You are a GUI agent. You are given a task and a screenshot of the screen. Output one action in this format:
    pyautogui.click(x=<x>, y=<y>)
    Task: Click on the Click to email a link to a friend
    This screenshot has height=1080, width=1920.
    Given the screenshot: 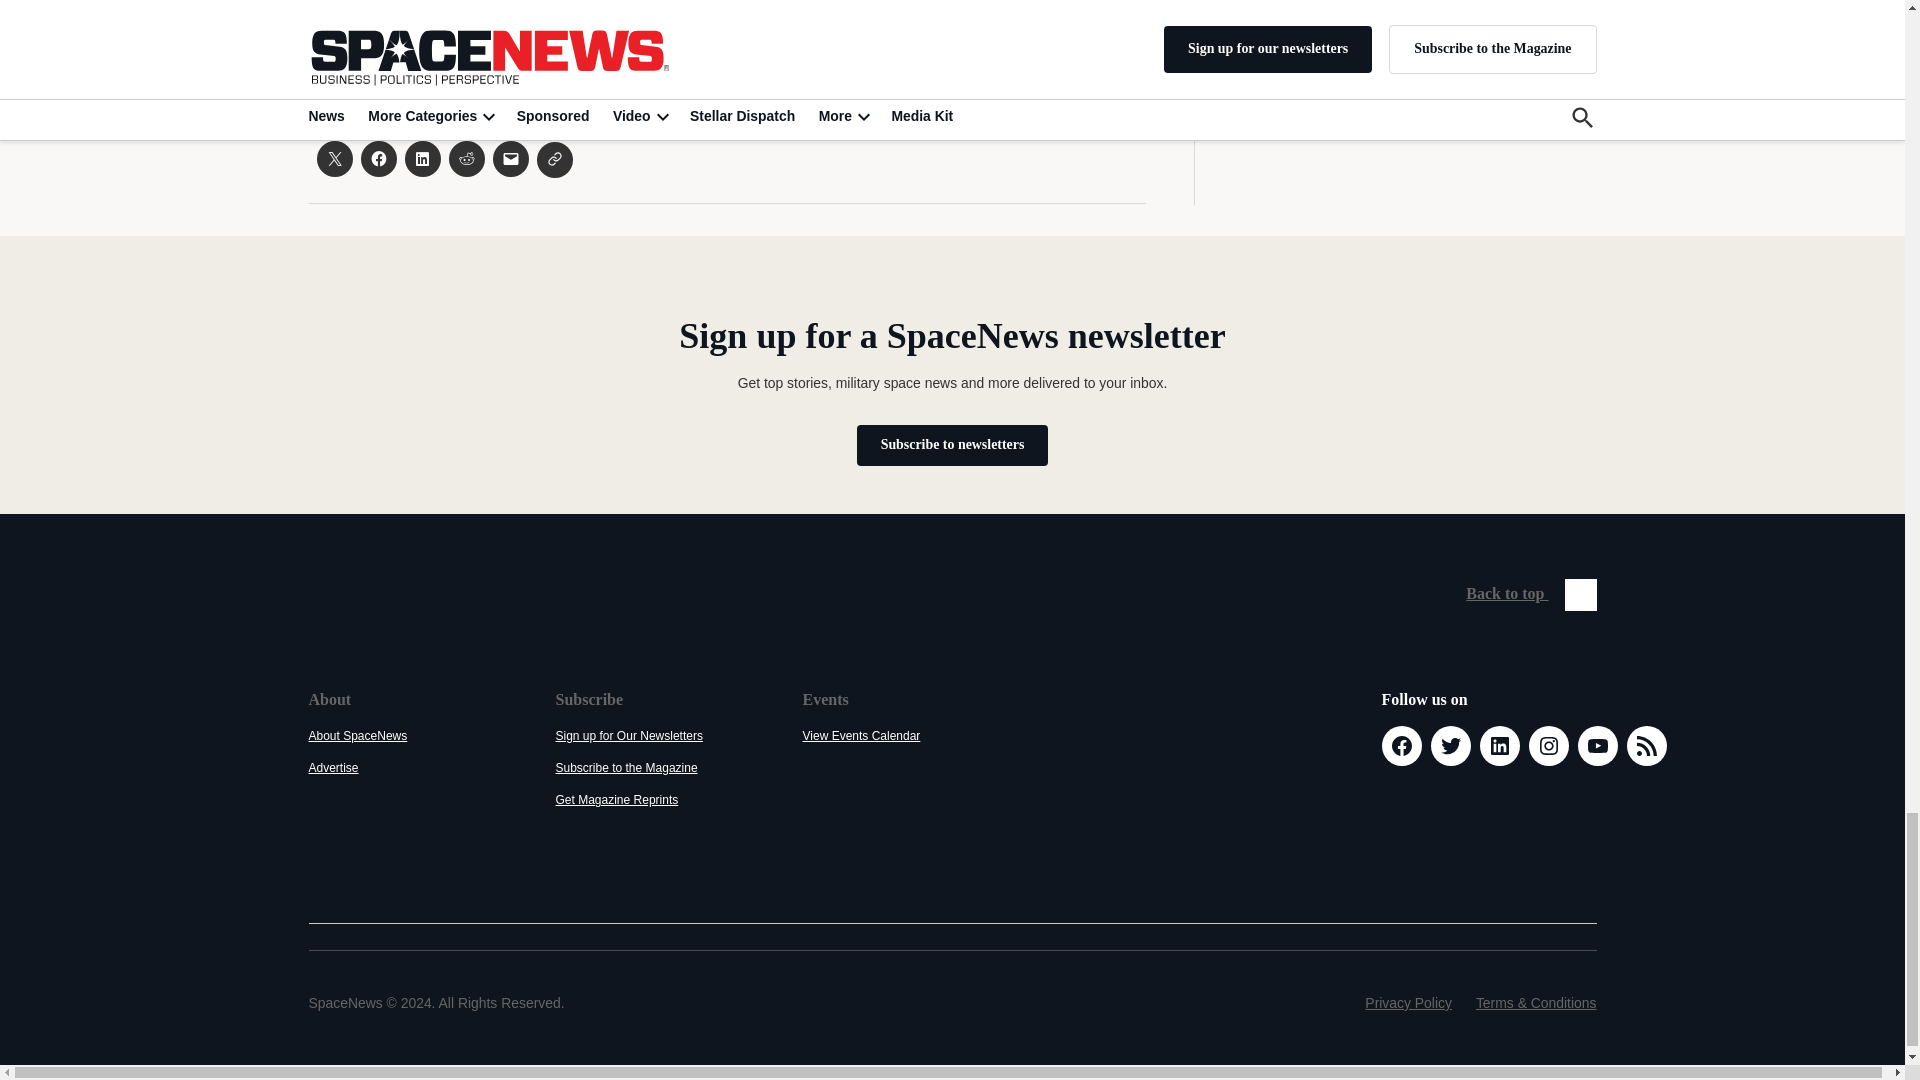 What is the action you would take?
    pyautogui.click(x=510, y=159)
    